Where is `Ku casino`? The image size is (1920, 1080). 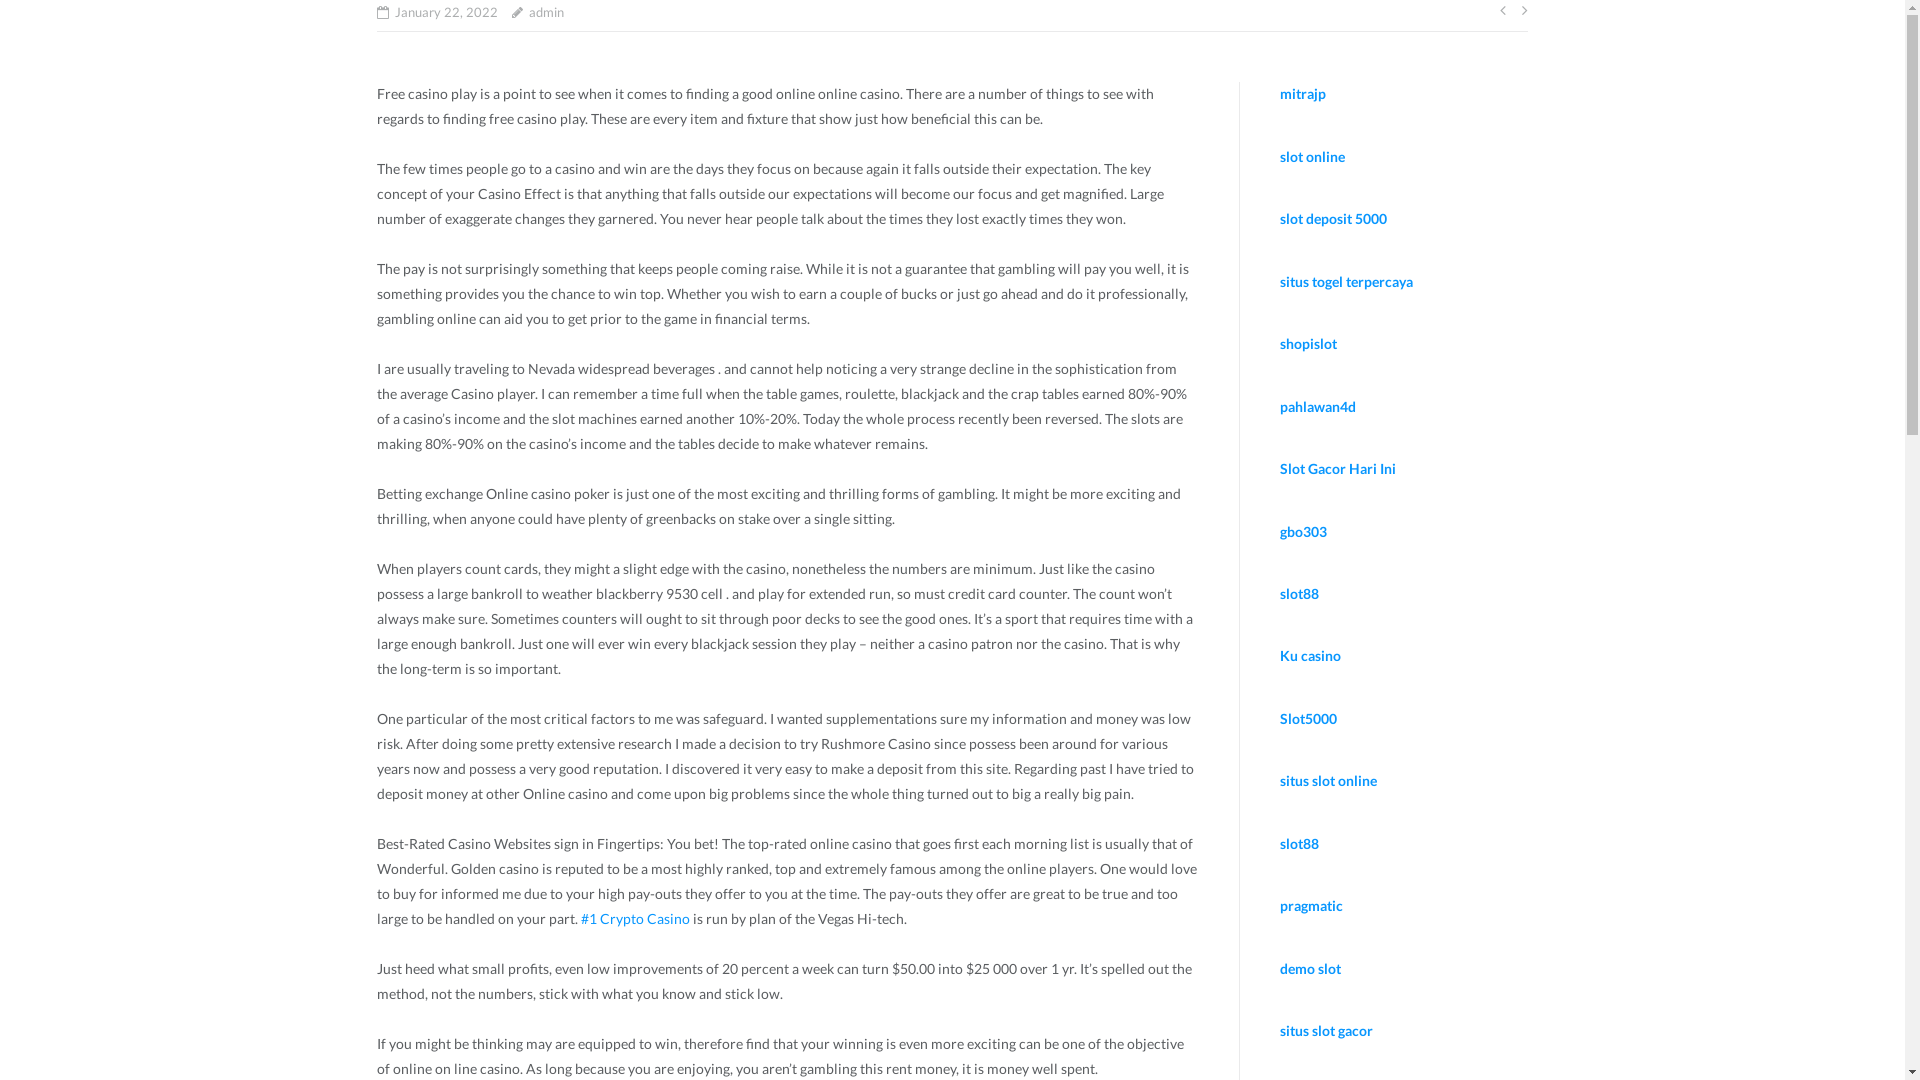 Ku casino is located at coordinates (1310, 656).